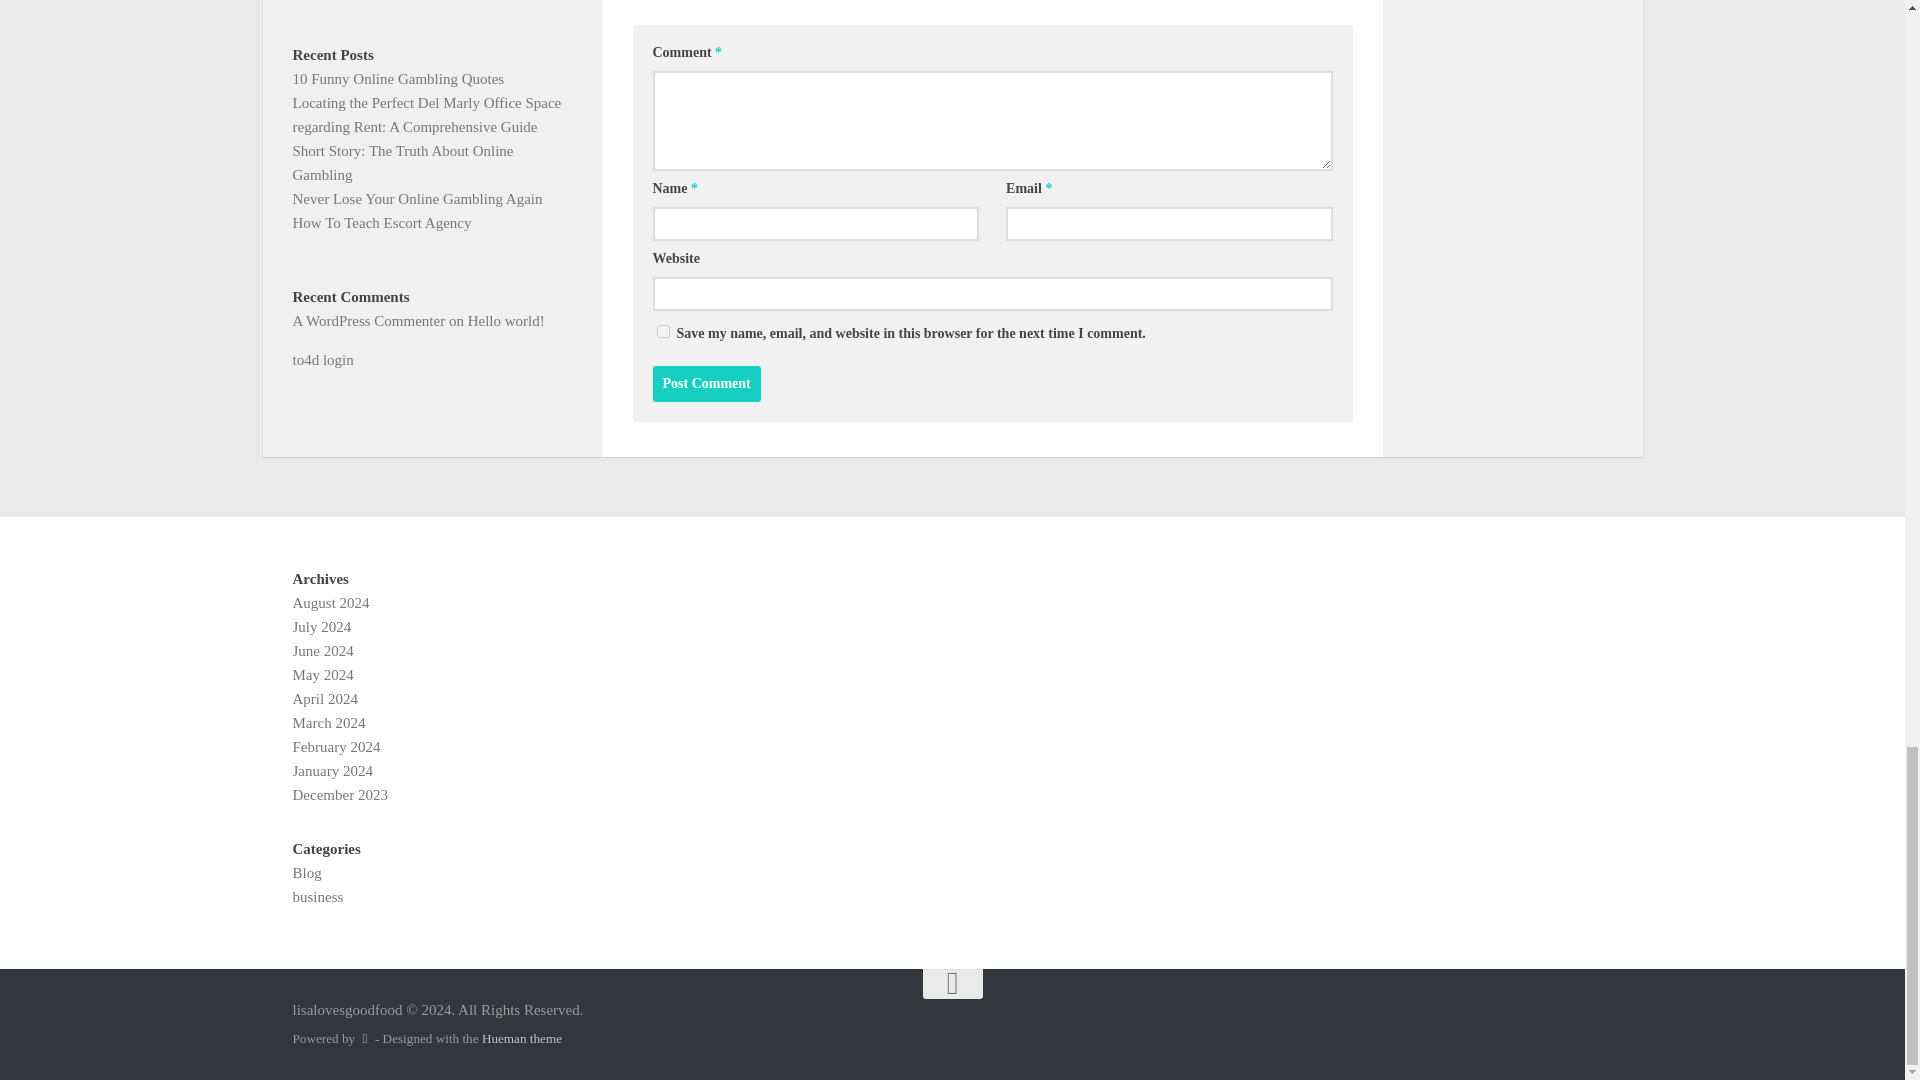  What do you see at coordinates (522, 1038) in the screenshot?
I see `Hueman theme` at bounding box center [522, 1038].